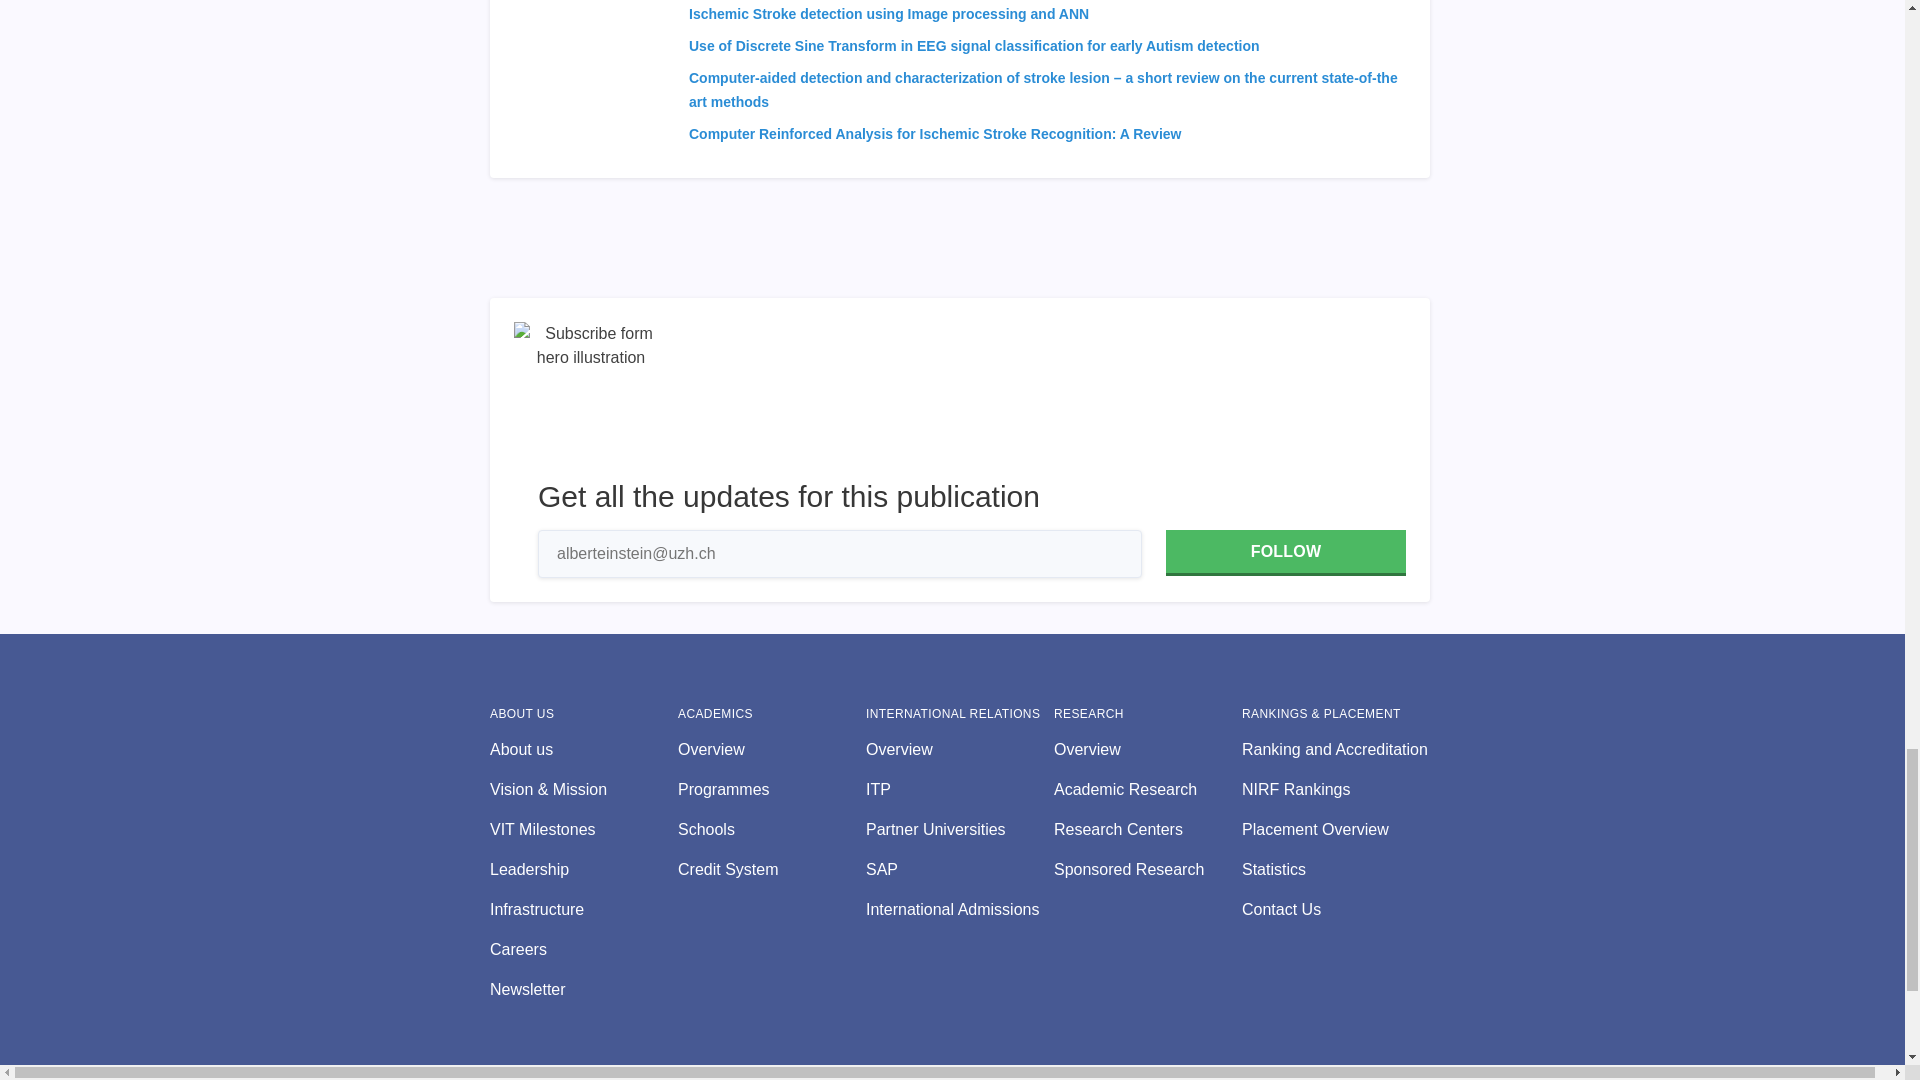 The height and width of the screenshot is (1080, 1920). I want to click on Programmes, so click(771, 790).